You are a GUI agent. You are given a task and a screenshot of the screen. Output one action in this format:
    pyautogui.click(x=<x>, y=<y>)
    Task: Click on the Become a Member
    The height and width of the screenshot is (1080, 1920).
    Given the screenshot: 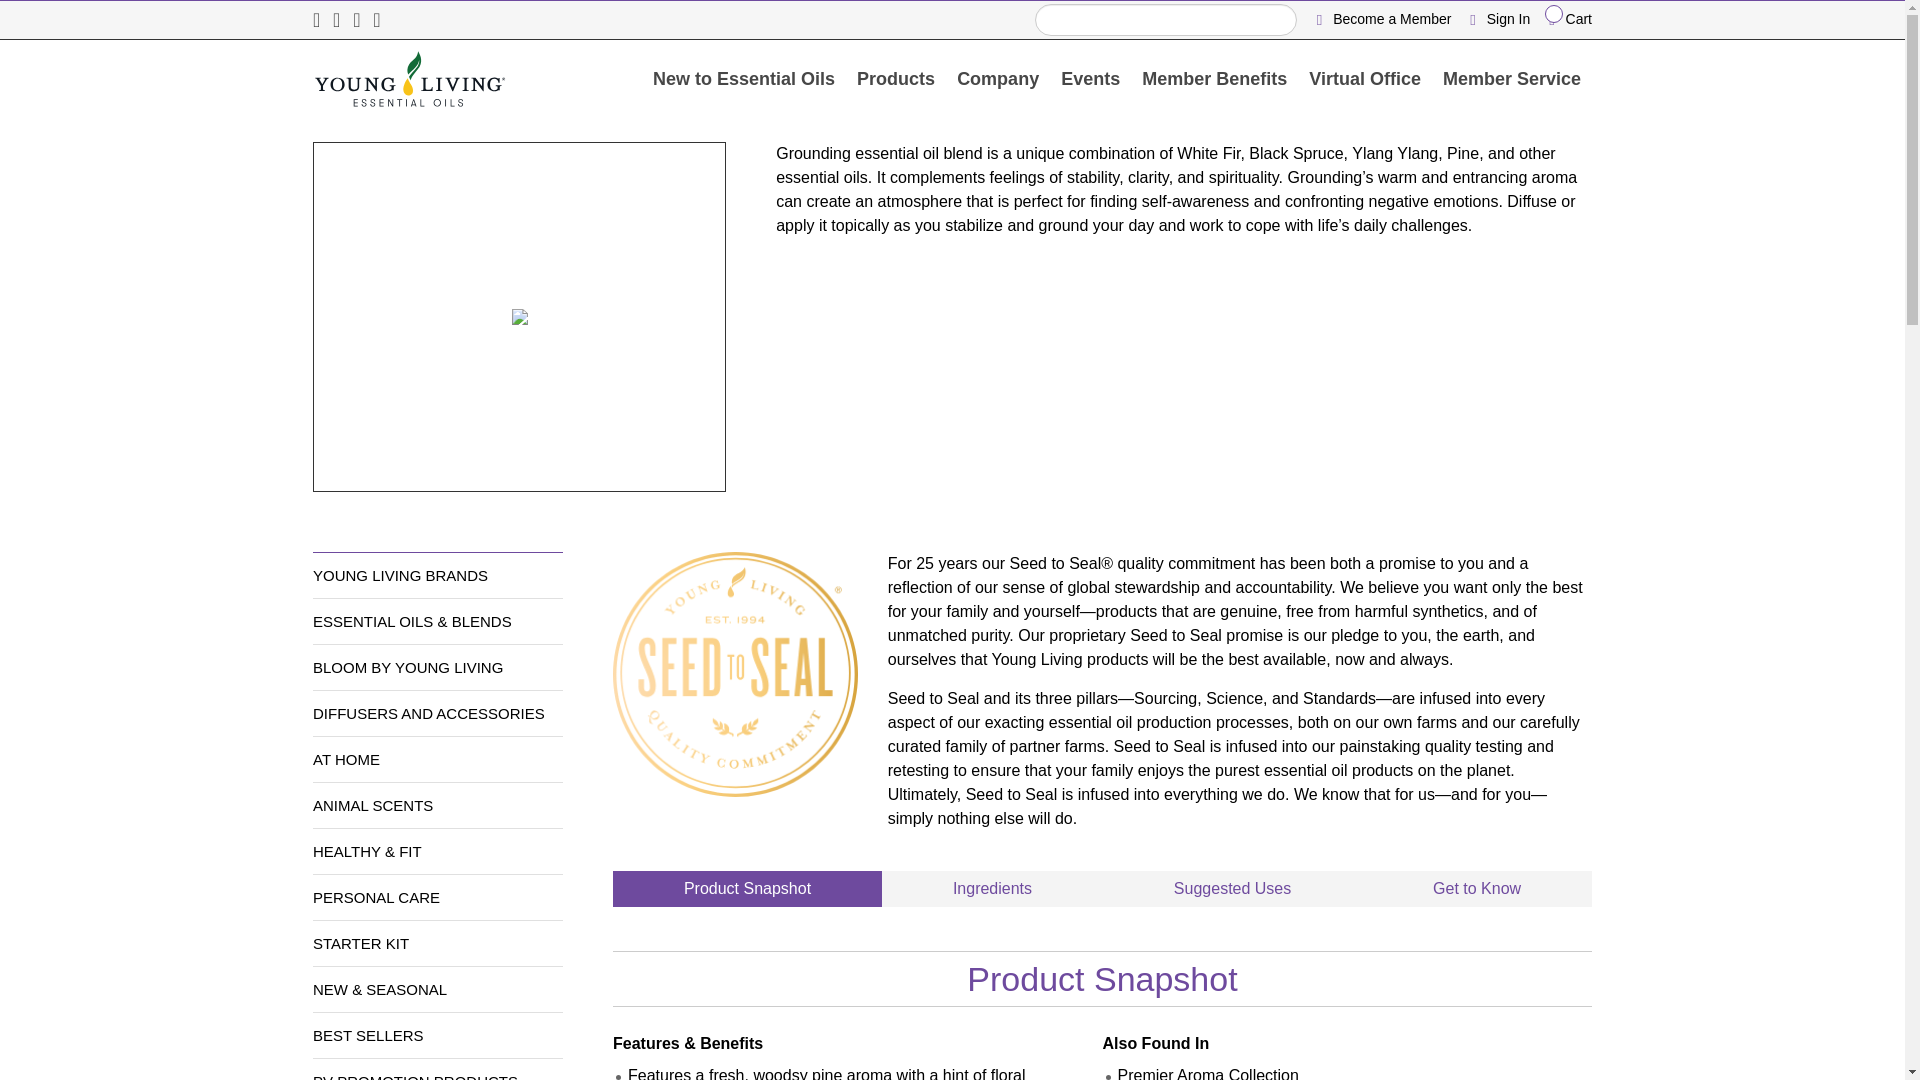 What is the action you would take?
    pyautogui.click(x=1386, y=18)
    